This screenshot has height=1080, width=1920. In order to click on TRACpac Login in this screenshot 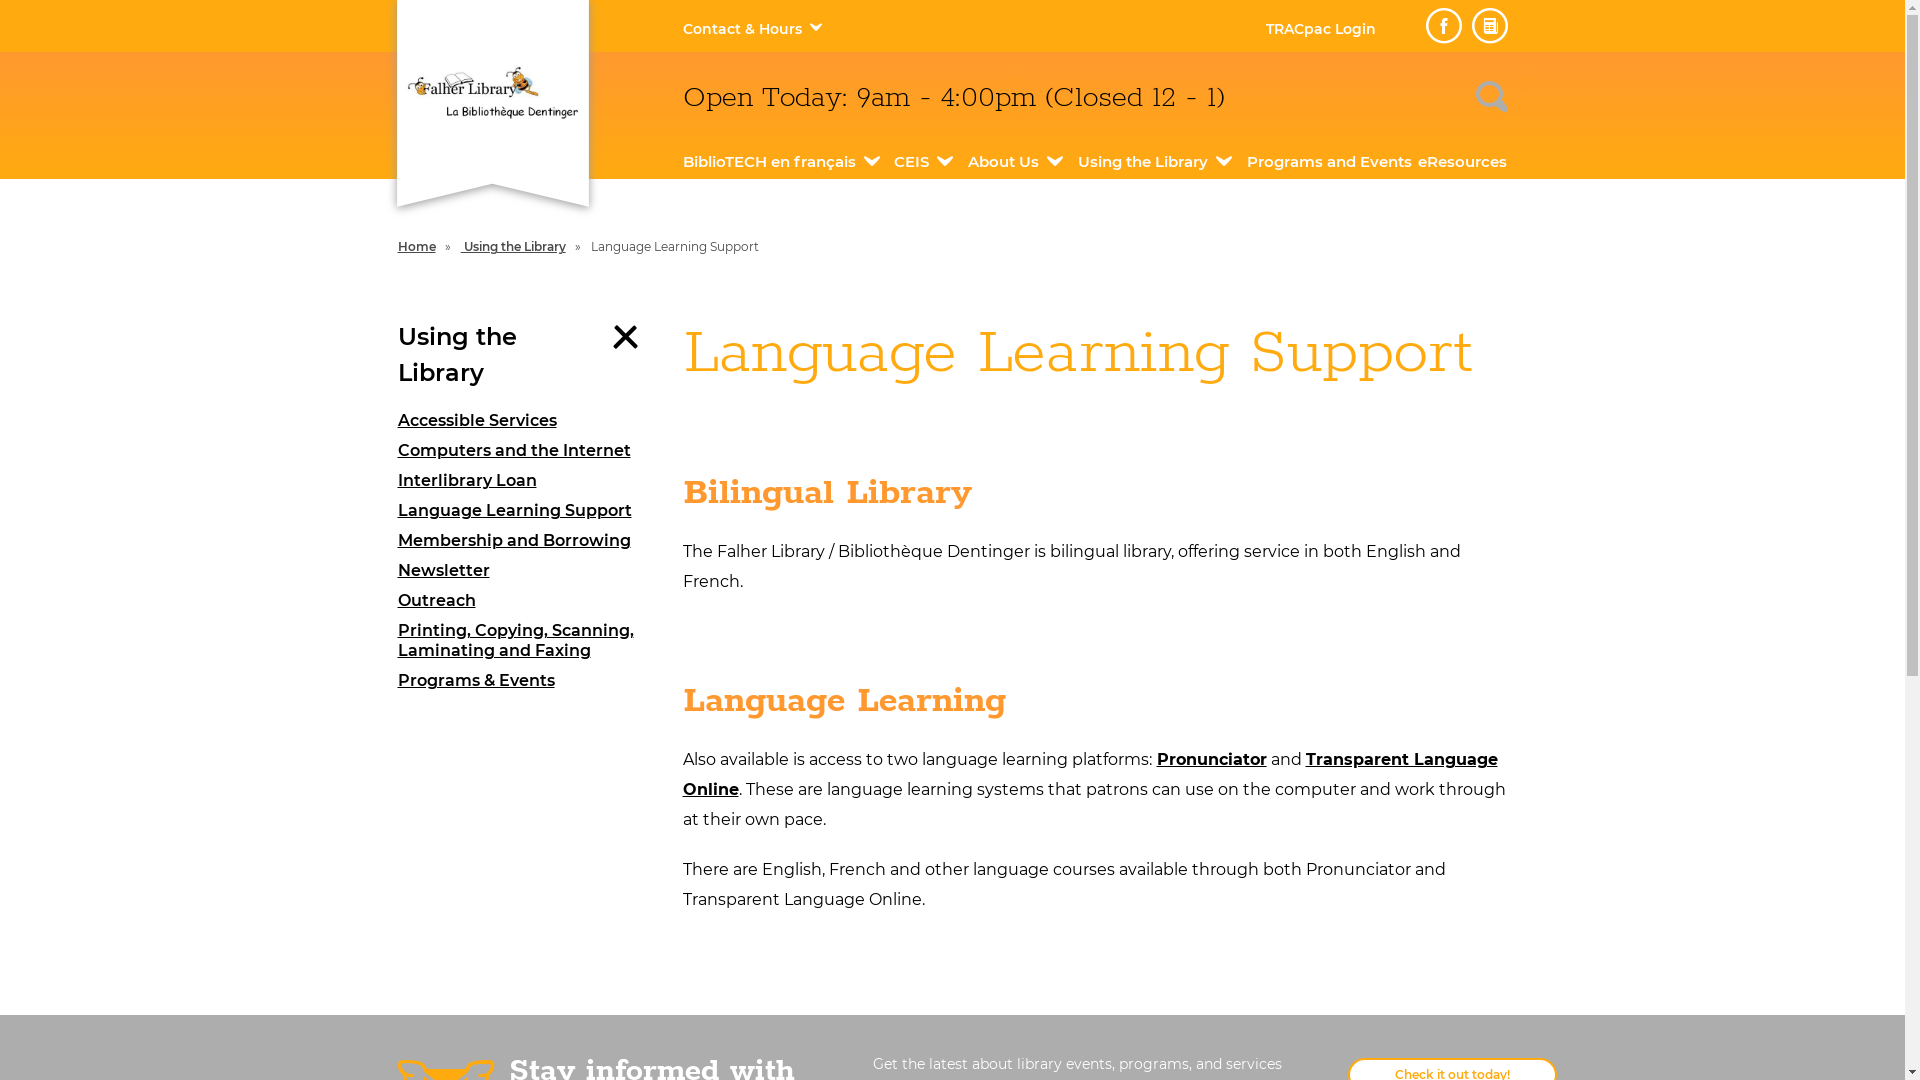, I will do `click(1321, 29)`.